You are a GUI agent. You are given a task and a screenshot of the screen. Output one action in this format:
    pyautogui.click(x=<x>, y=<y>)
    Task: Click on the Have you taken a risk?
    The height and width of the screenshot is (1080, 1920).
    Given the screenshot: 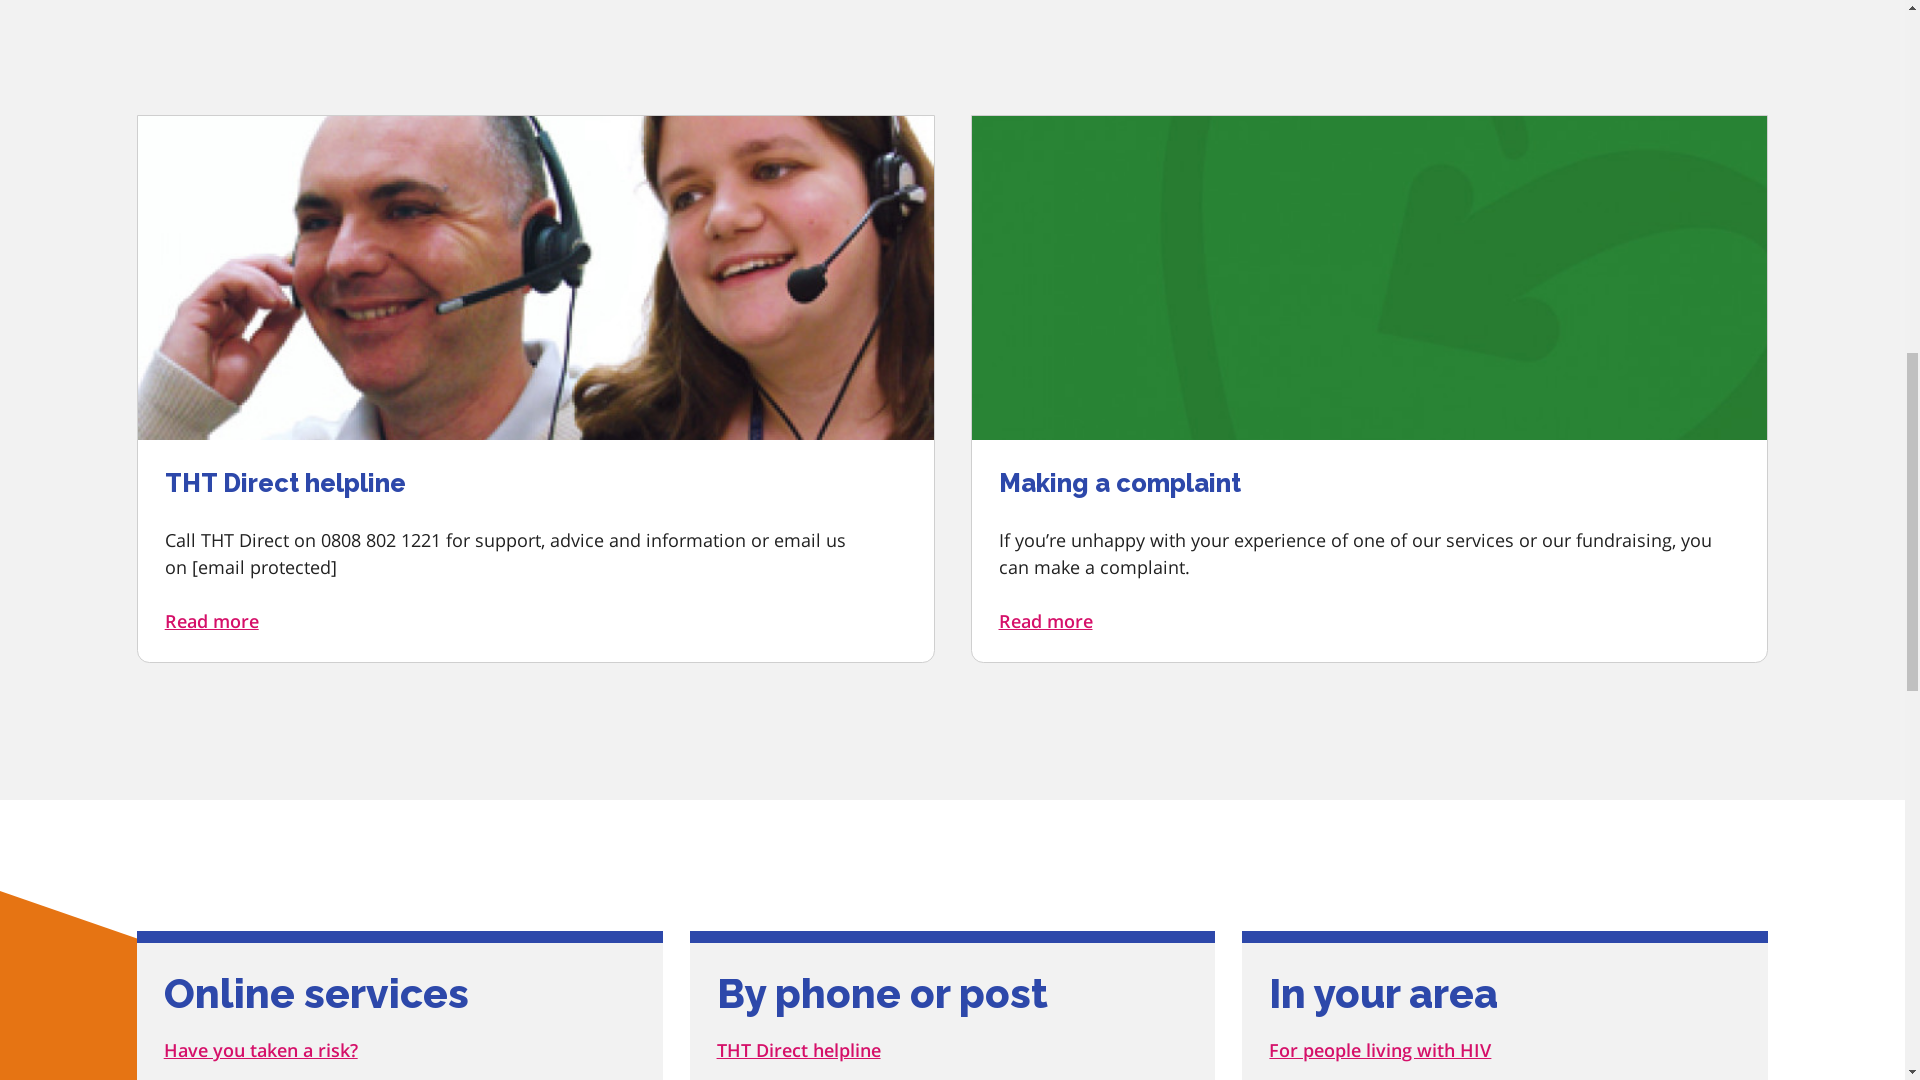 What is the action you would take?
    pyautogui.click(x=260, y=1049)
    